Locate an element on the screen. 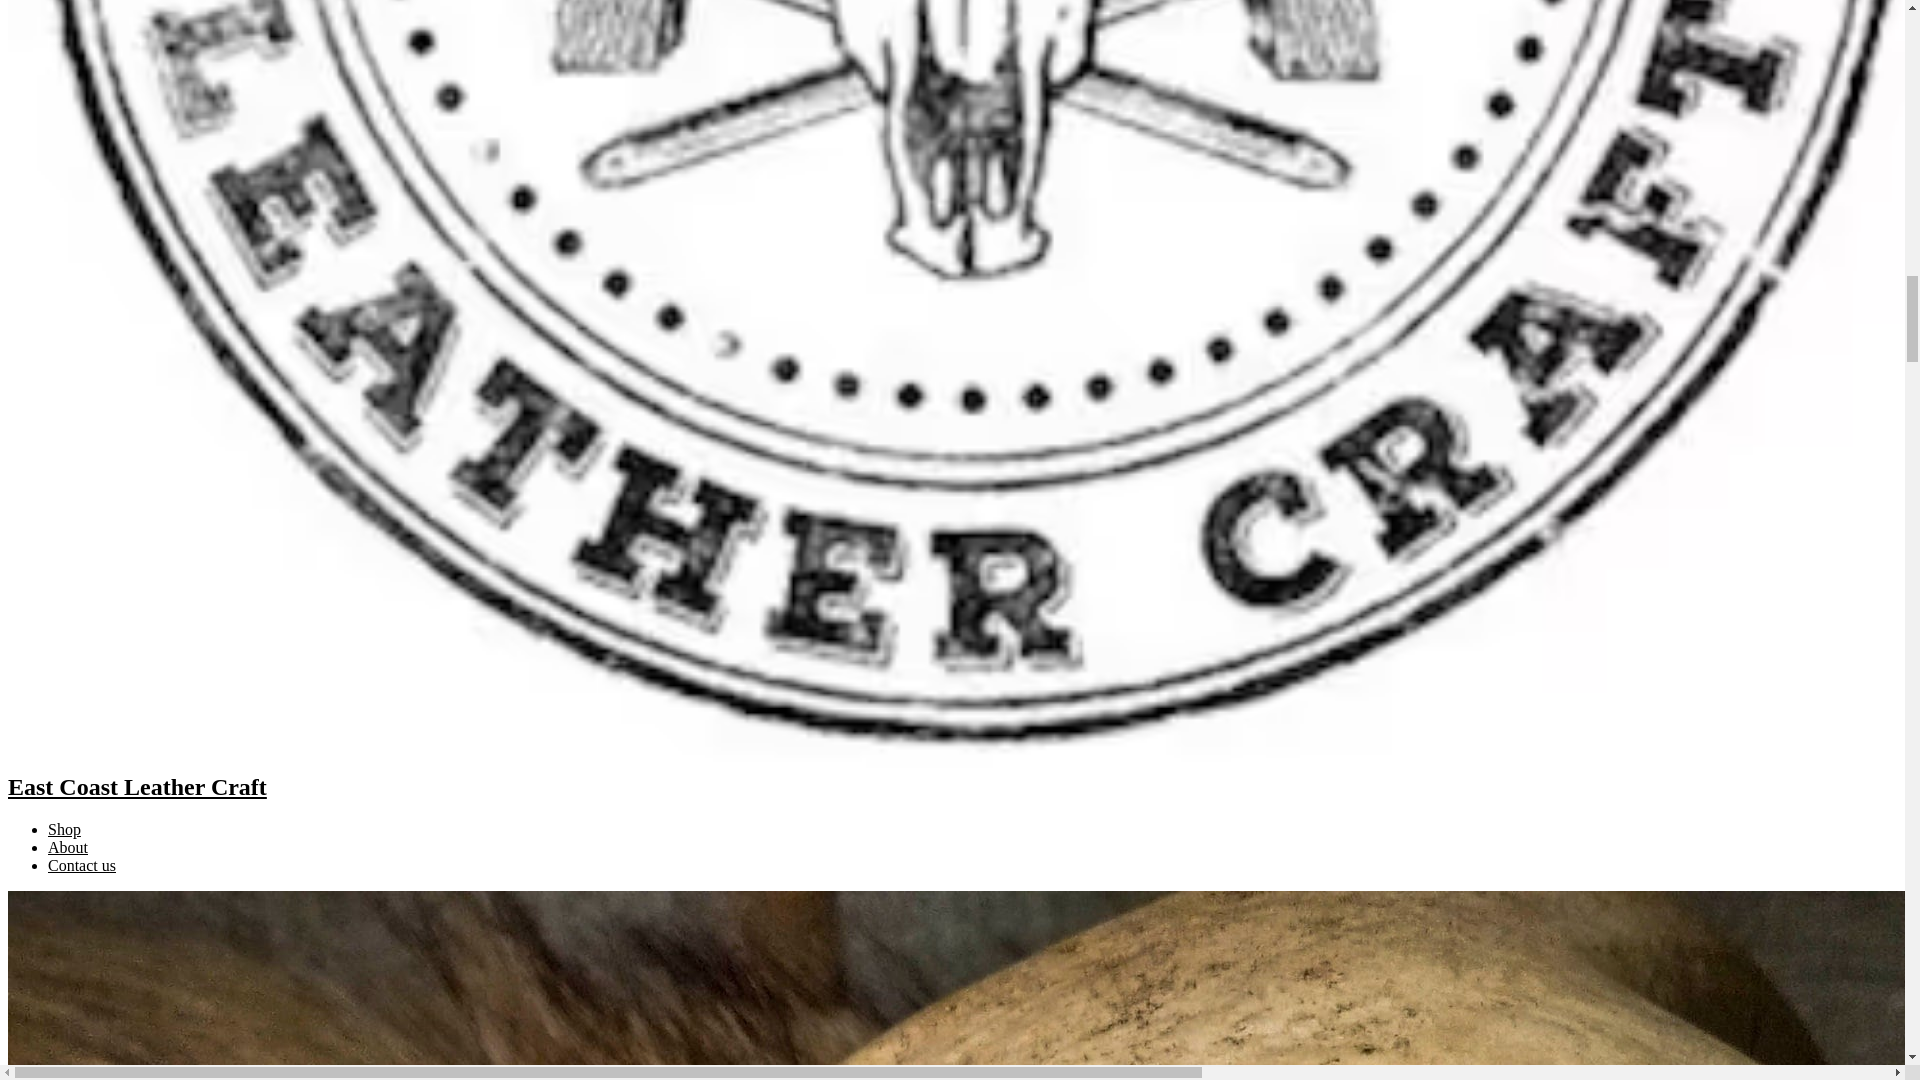 The image size is (1920, 1080). Contact us is located at coordinates (82, 865).